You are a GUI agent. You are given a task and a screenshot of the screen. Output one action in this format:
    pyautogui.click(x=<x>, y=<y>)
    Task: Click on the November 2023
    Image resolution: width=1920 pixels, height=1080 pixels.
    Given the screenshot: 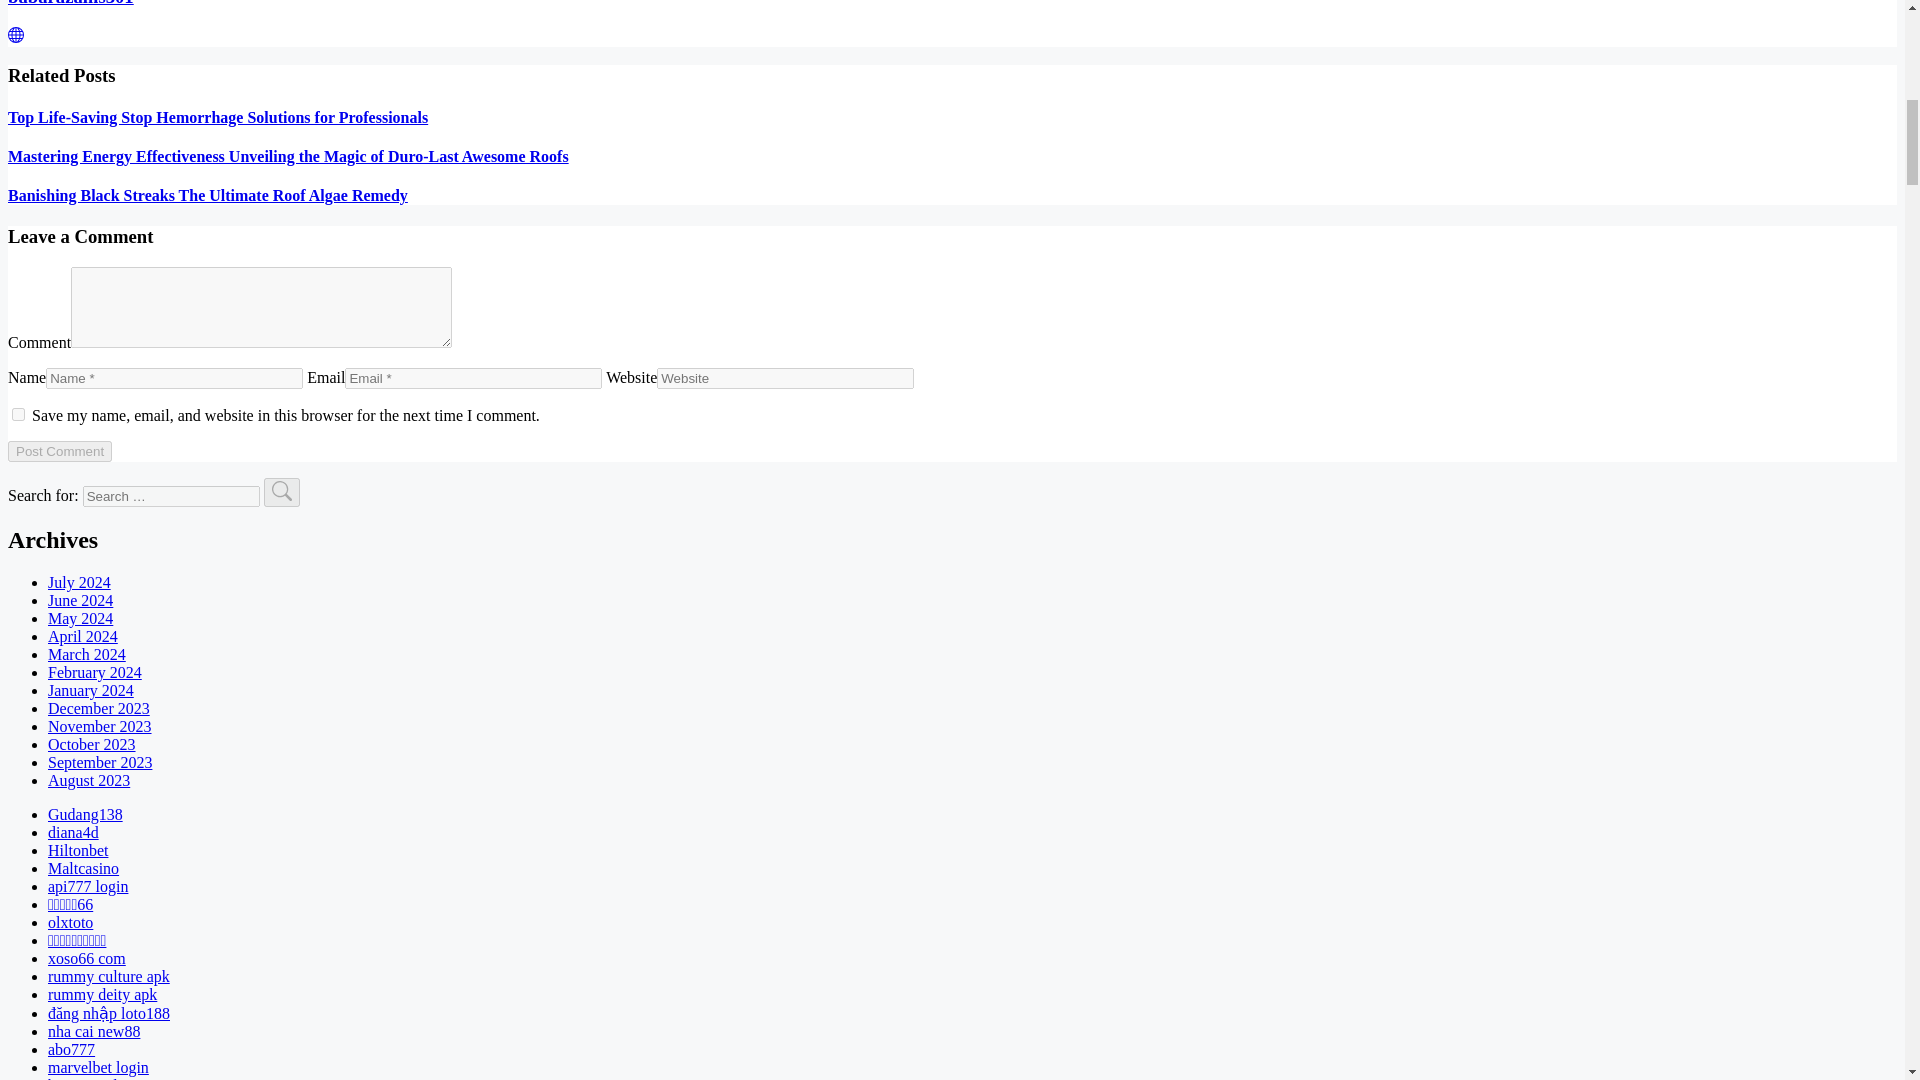 What is the action you would take?
    pyautogui.click(x=100, y=726)
    